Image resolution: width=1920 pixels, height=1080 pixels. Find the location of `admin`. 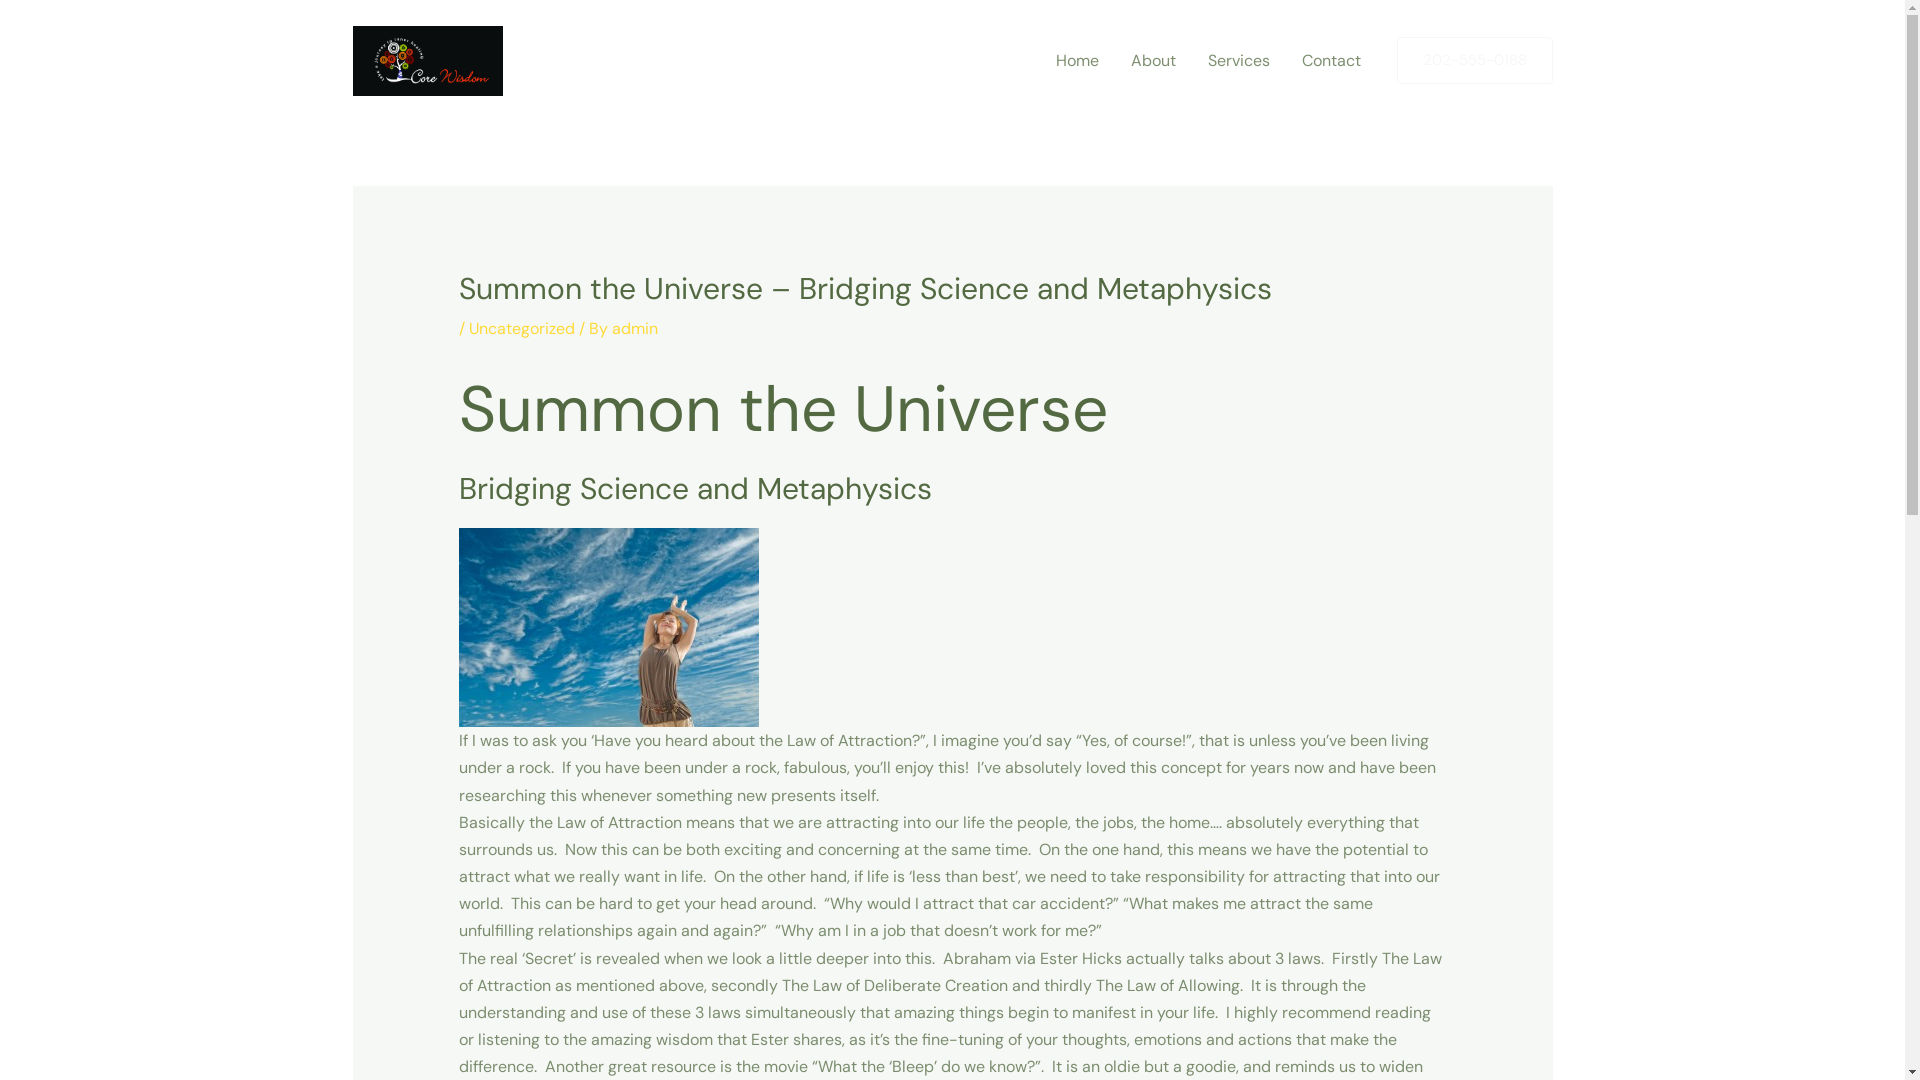

admin is located at coordinates (635, 328).